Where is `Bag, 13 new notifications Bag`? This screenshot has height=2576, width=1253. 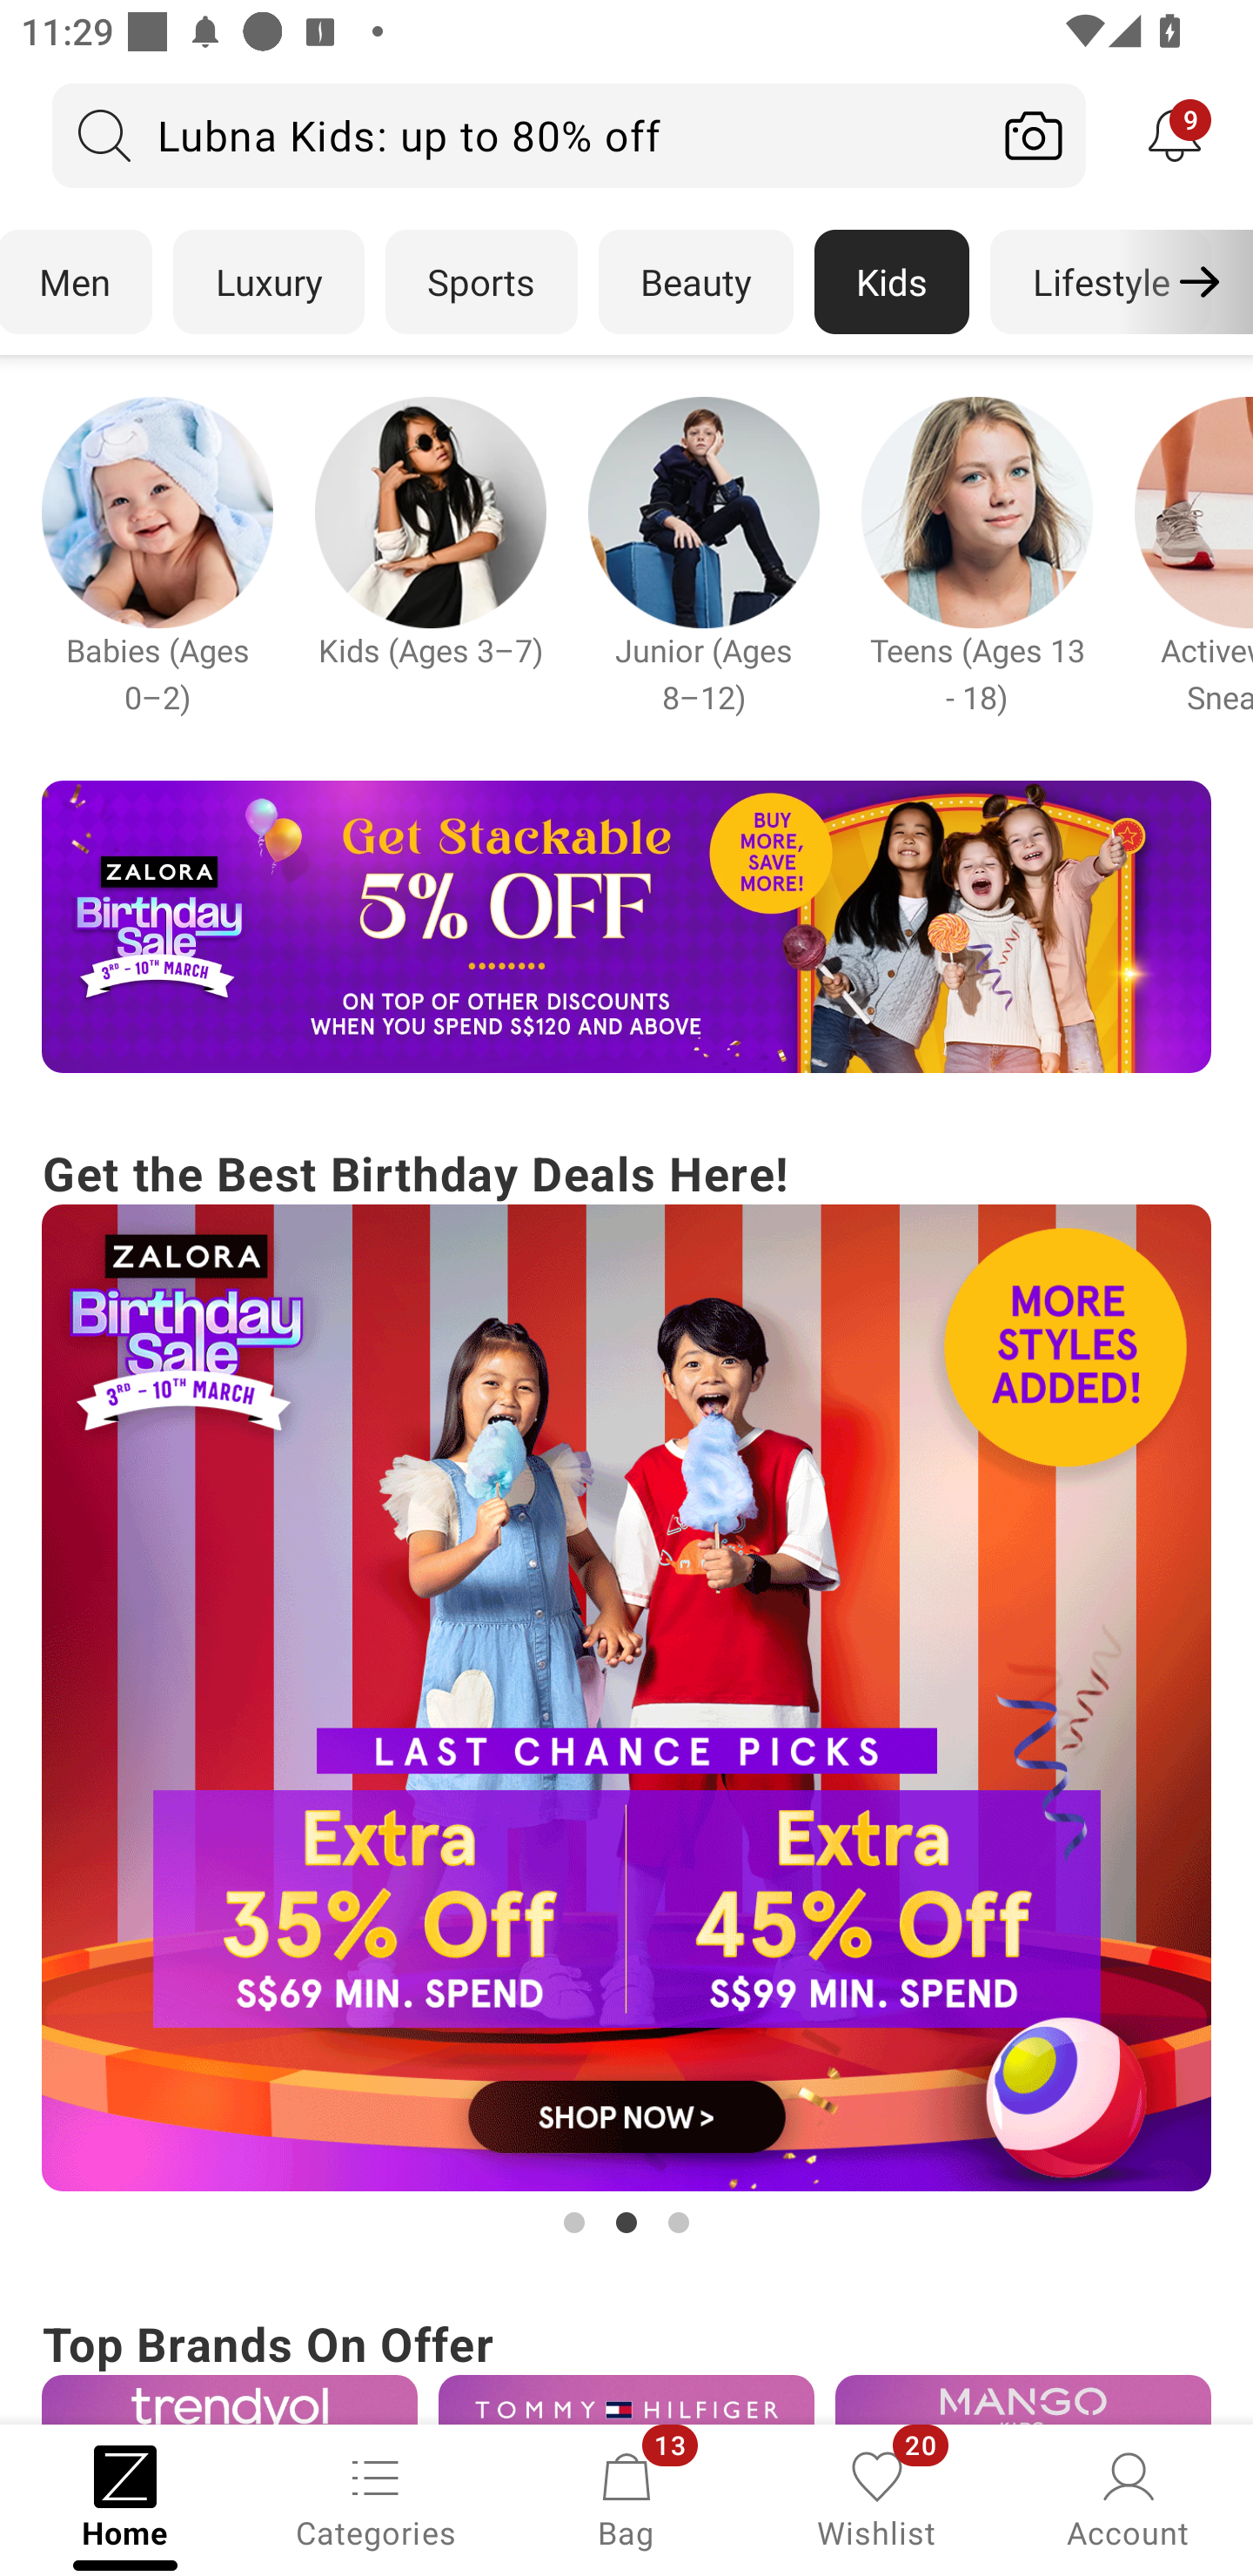 Bag, 13 new notifications Bag is located at coordinates (626, 2498).